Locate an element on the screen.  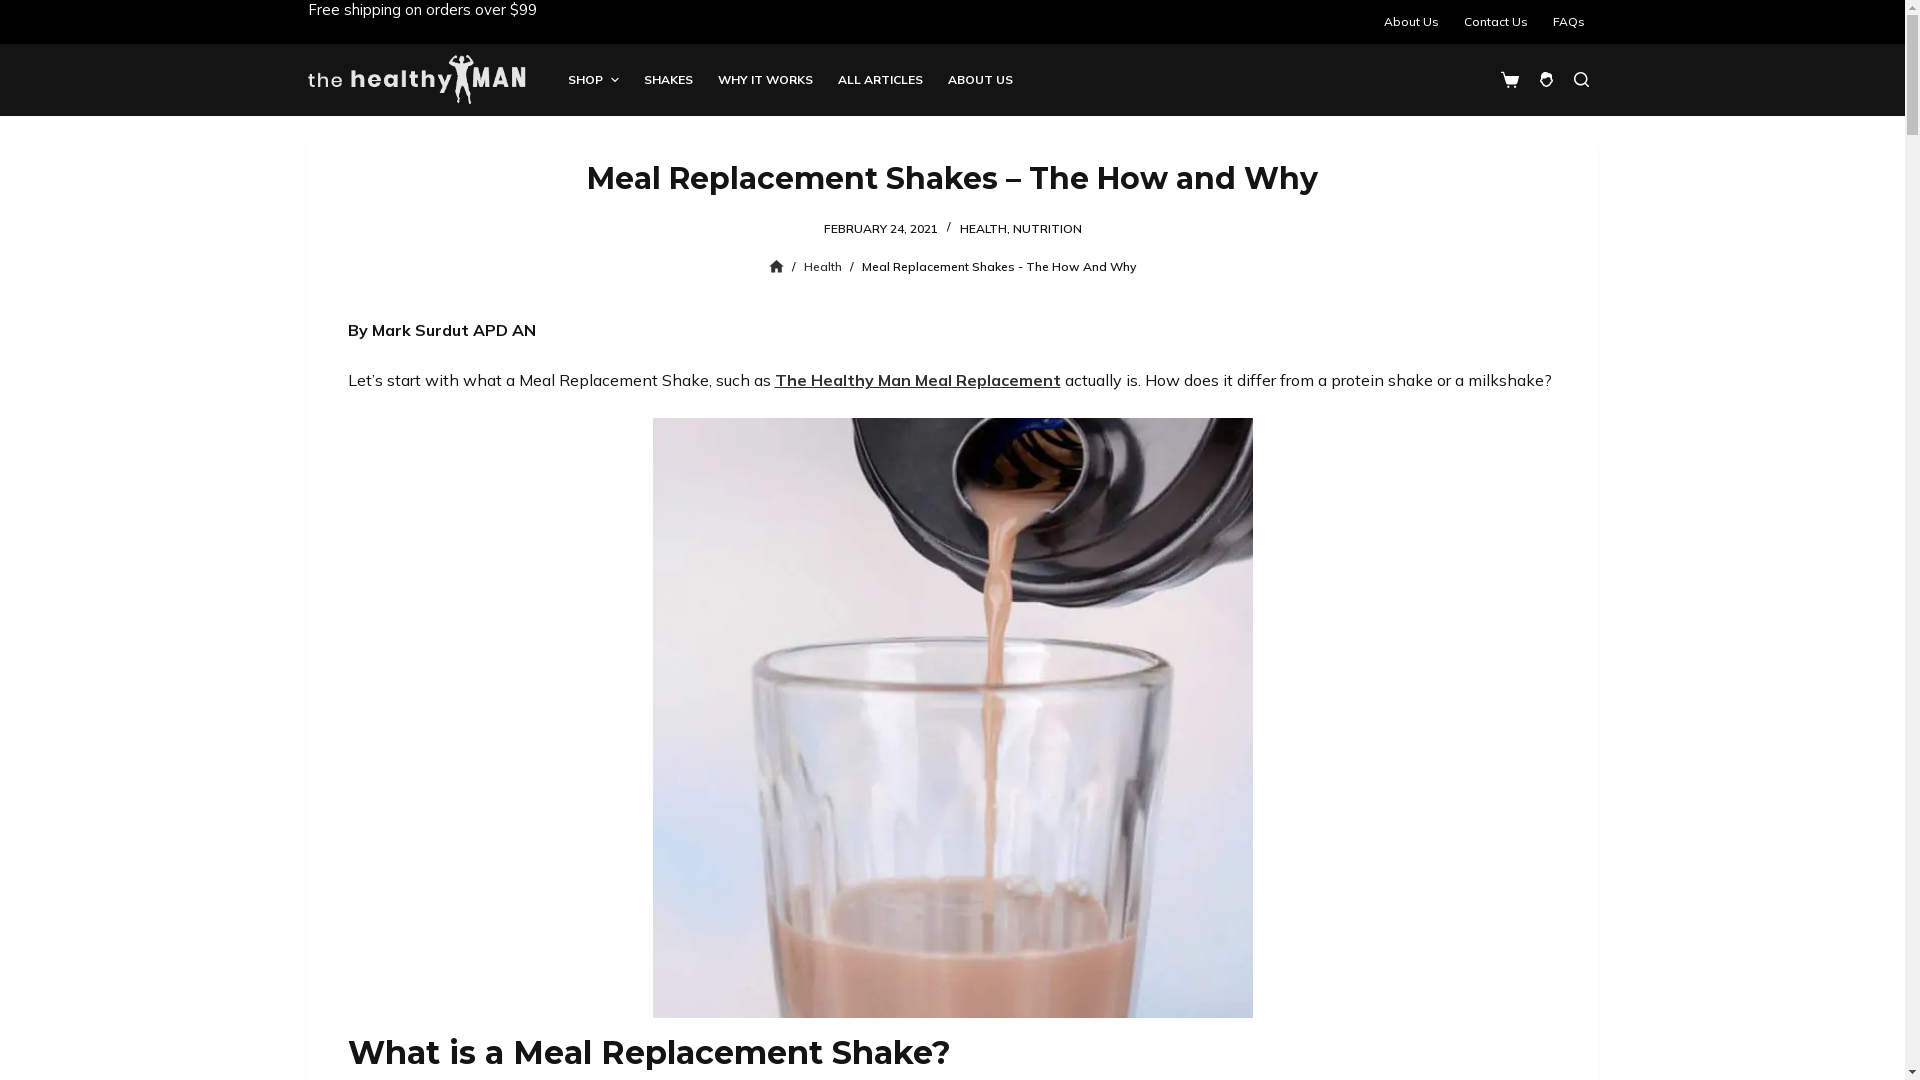
About Us is located at coordinates (1412, 22).